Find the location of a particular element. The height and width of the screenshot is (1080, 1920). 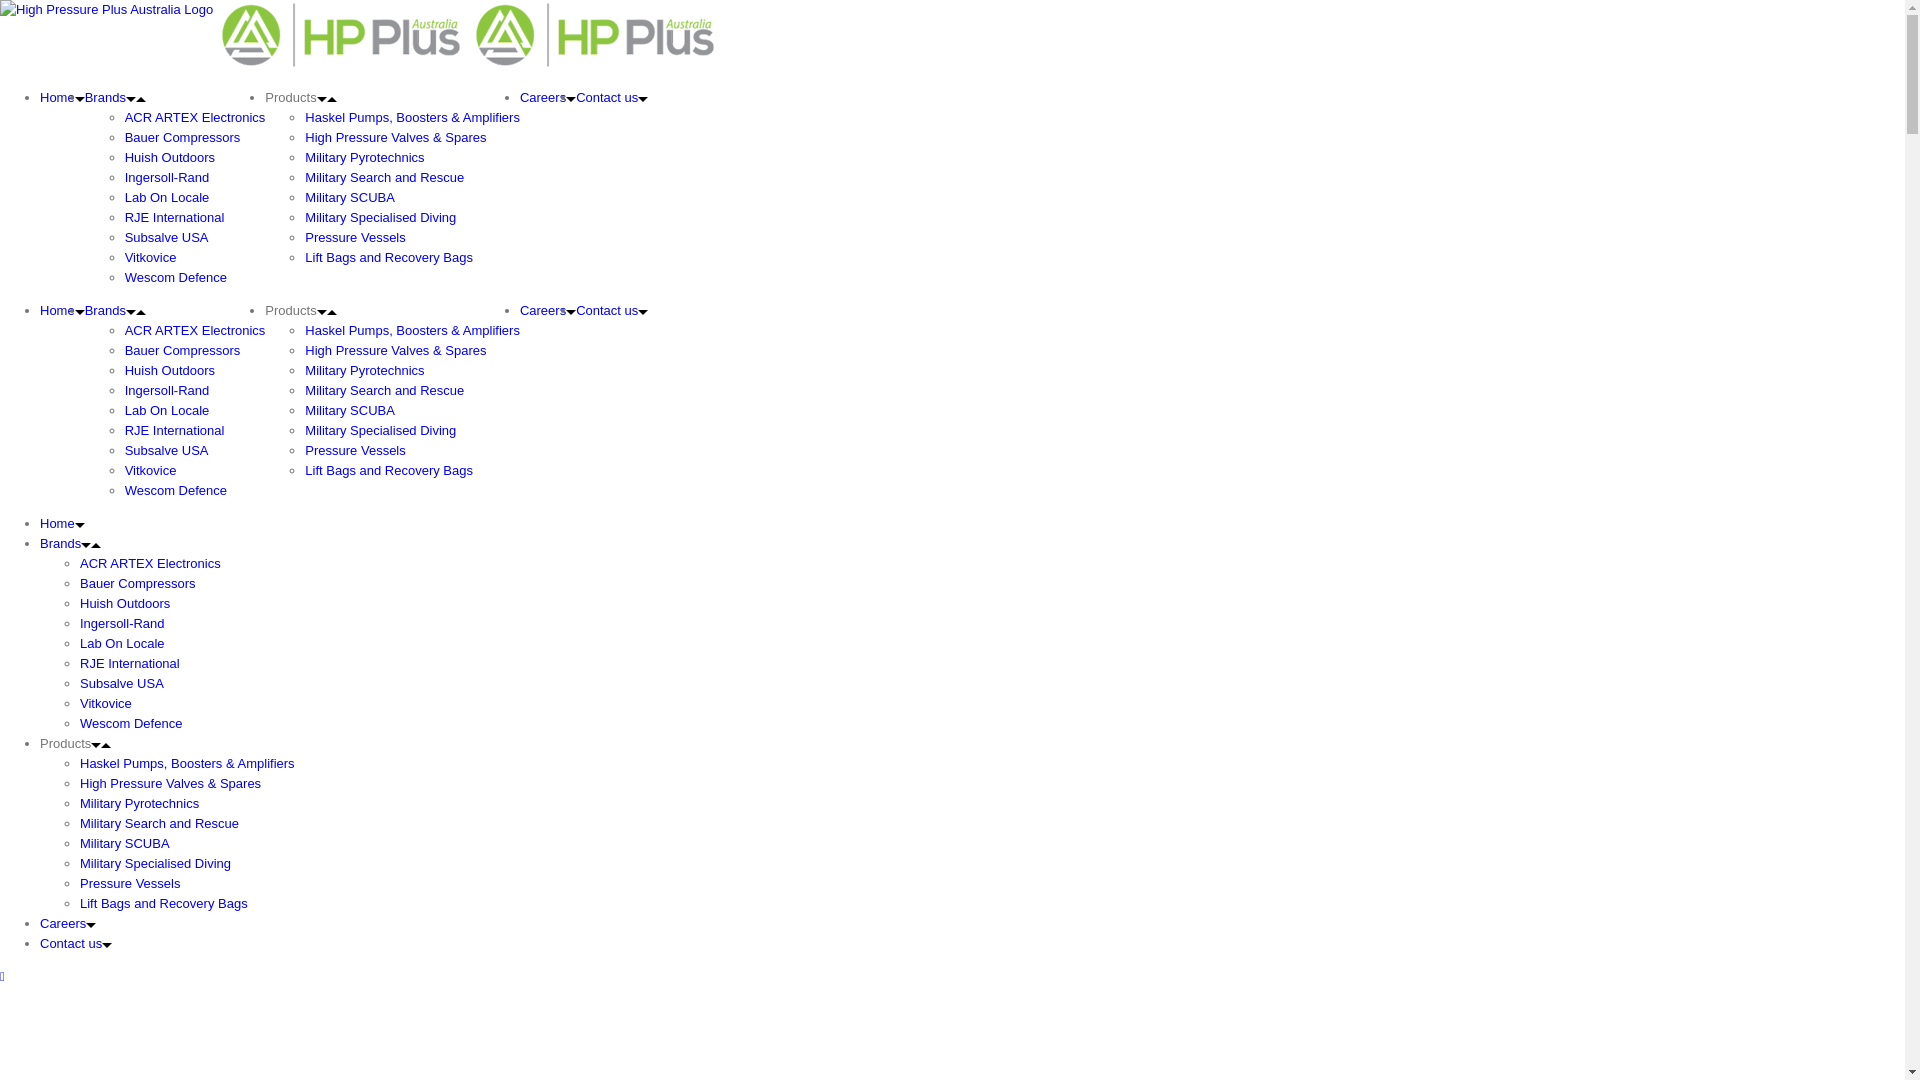

Wescom Defence is located at coordinates (131, 724).